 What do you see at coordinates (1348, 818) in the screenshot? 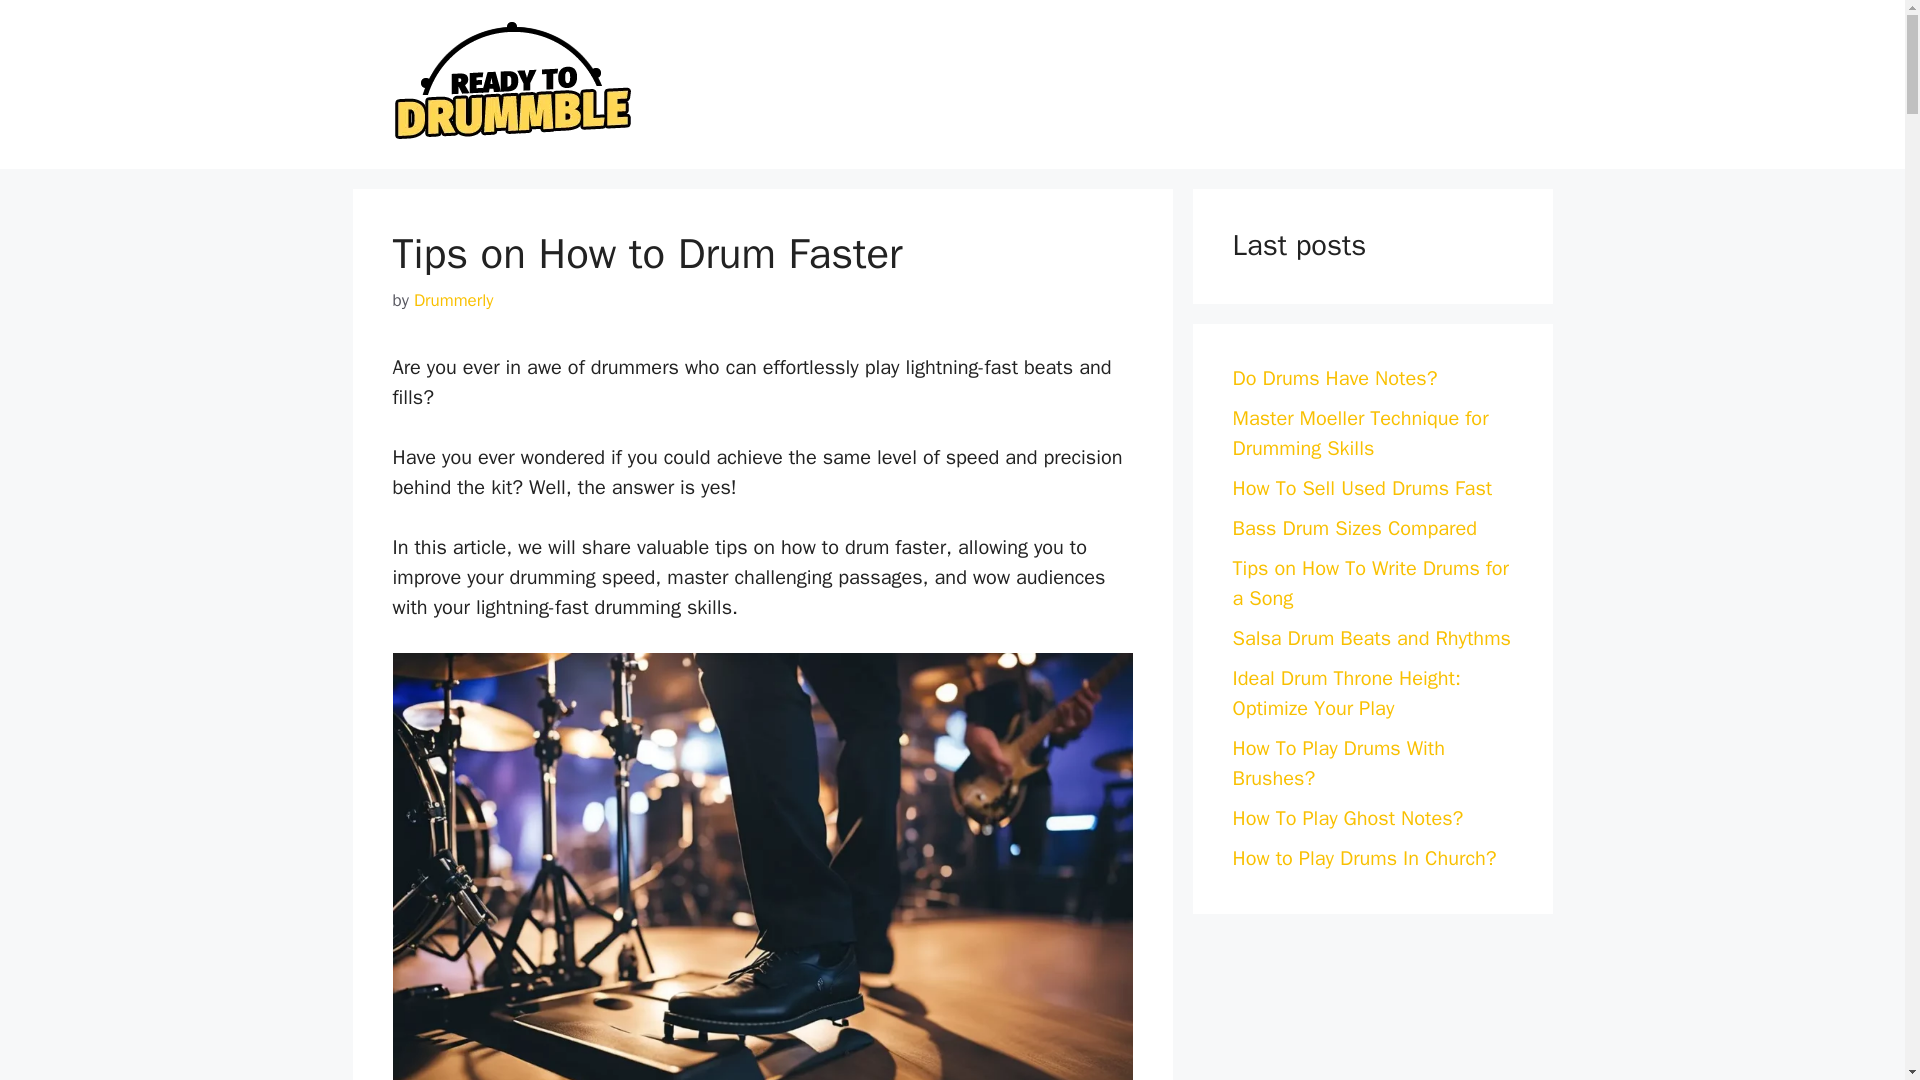
I see `How To Play Ghost Notes?` at bounding box center [1348, 818].